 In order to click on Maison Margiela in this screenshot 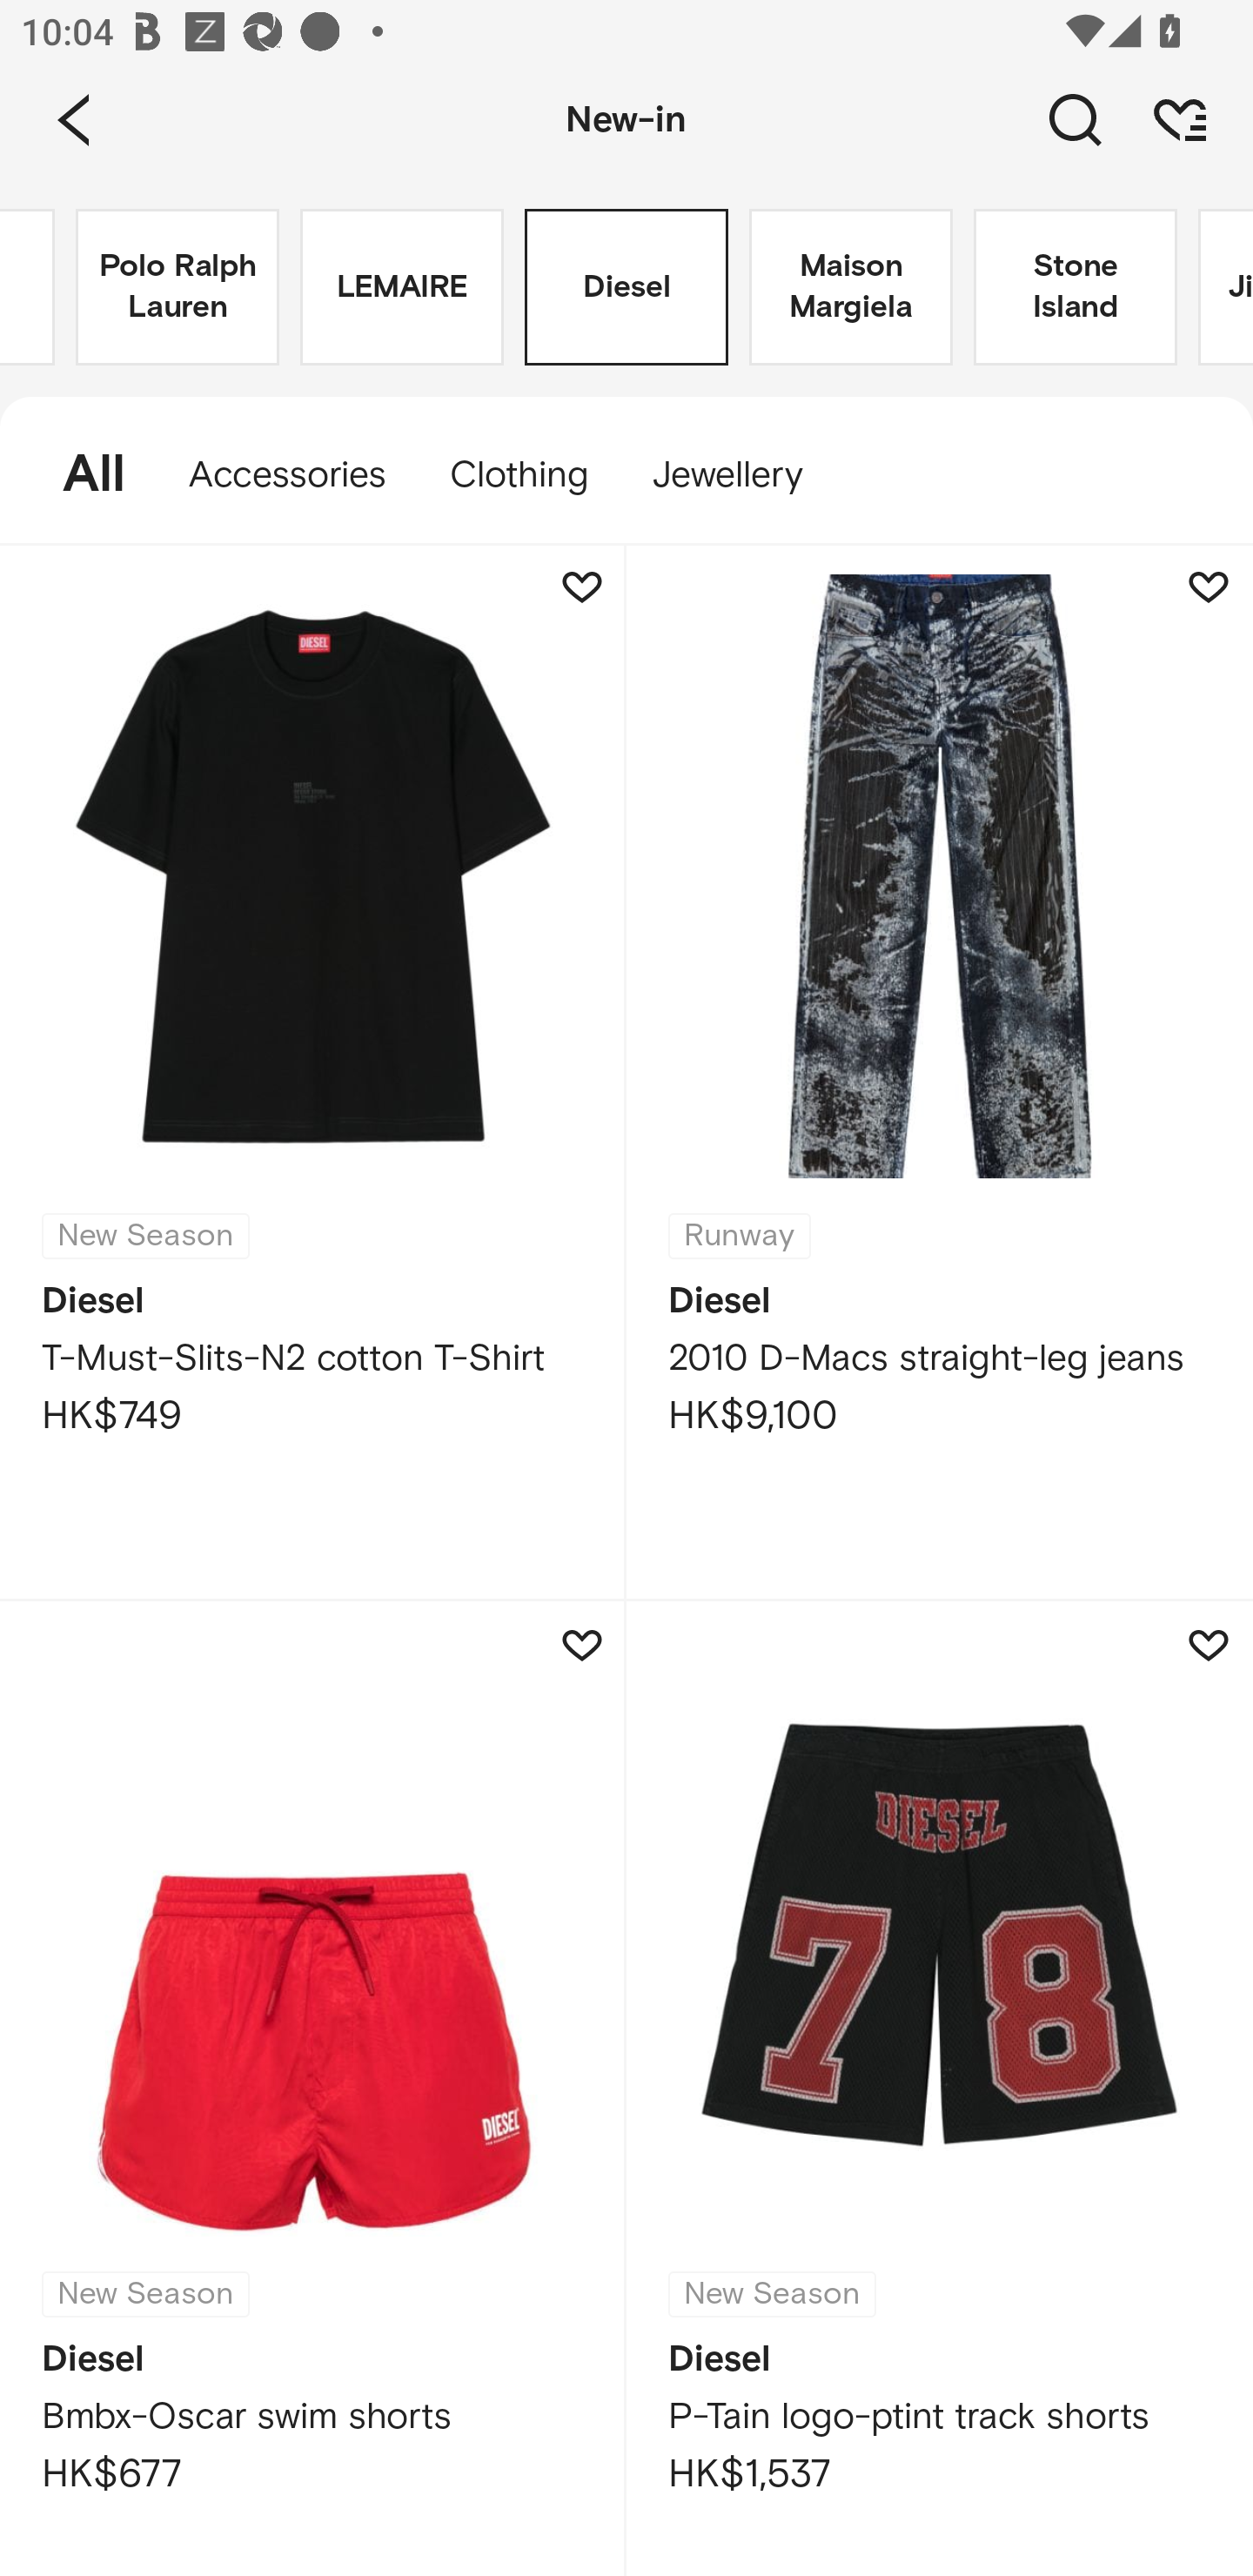, I will do `click(851, 287)`.